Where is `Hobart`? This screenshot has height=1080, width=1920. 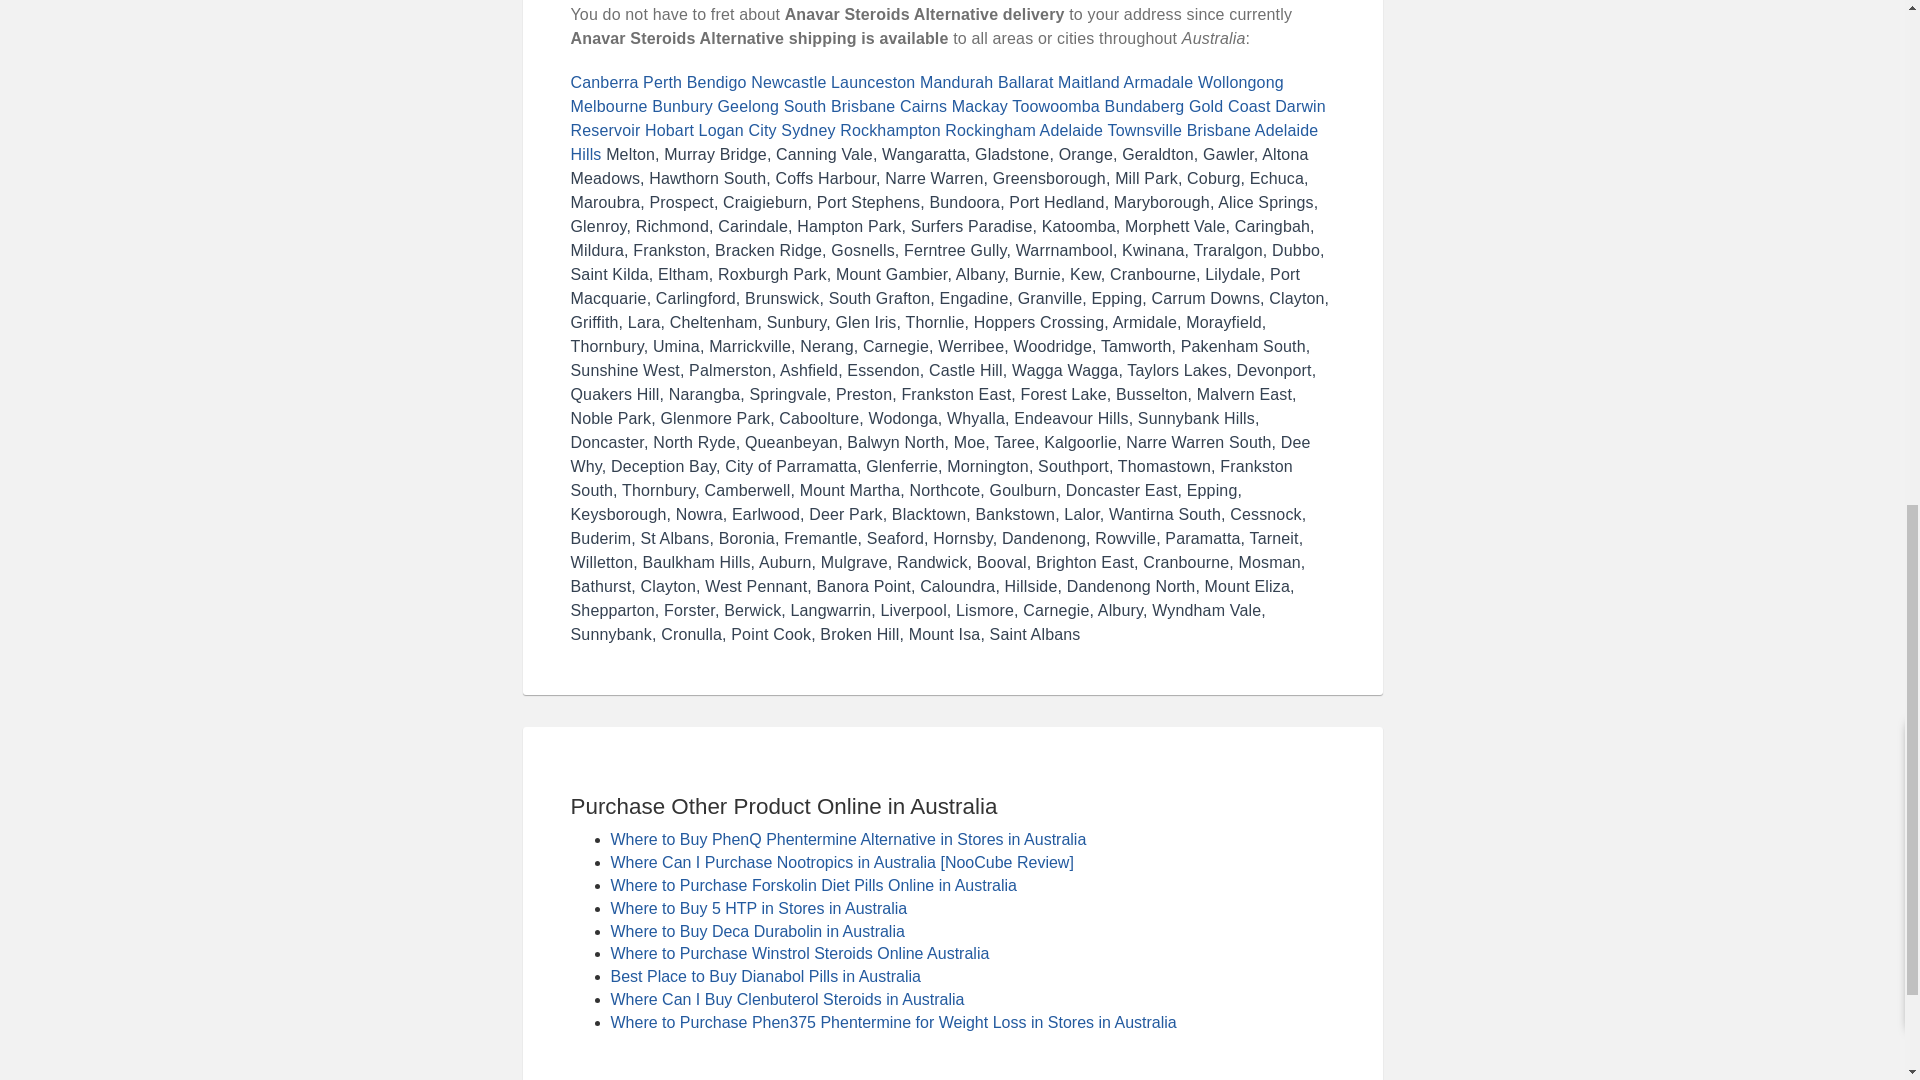 Hobart is located at coordinates (669, 130).